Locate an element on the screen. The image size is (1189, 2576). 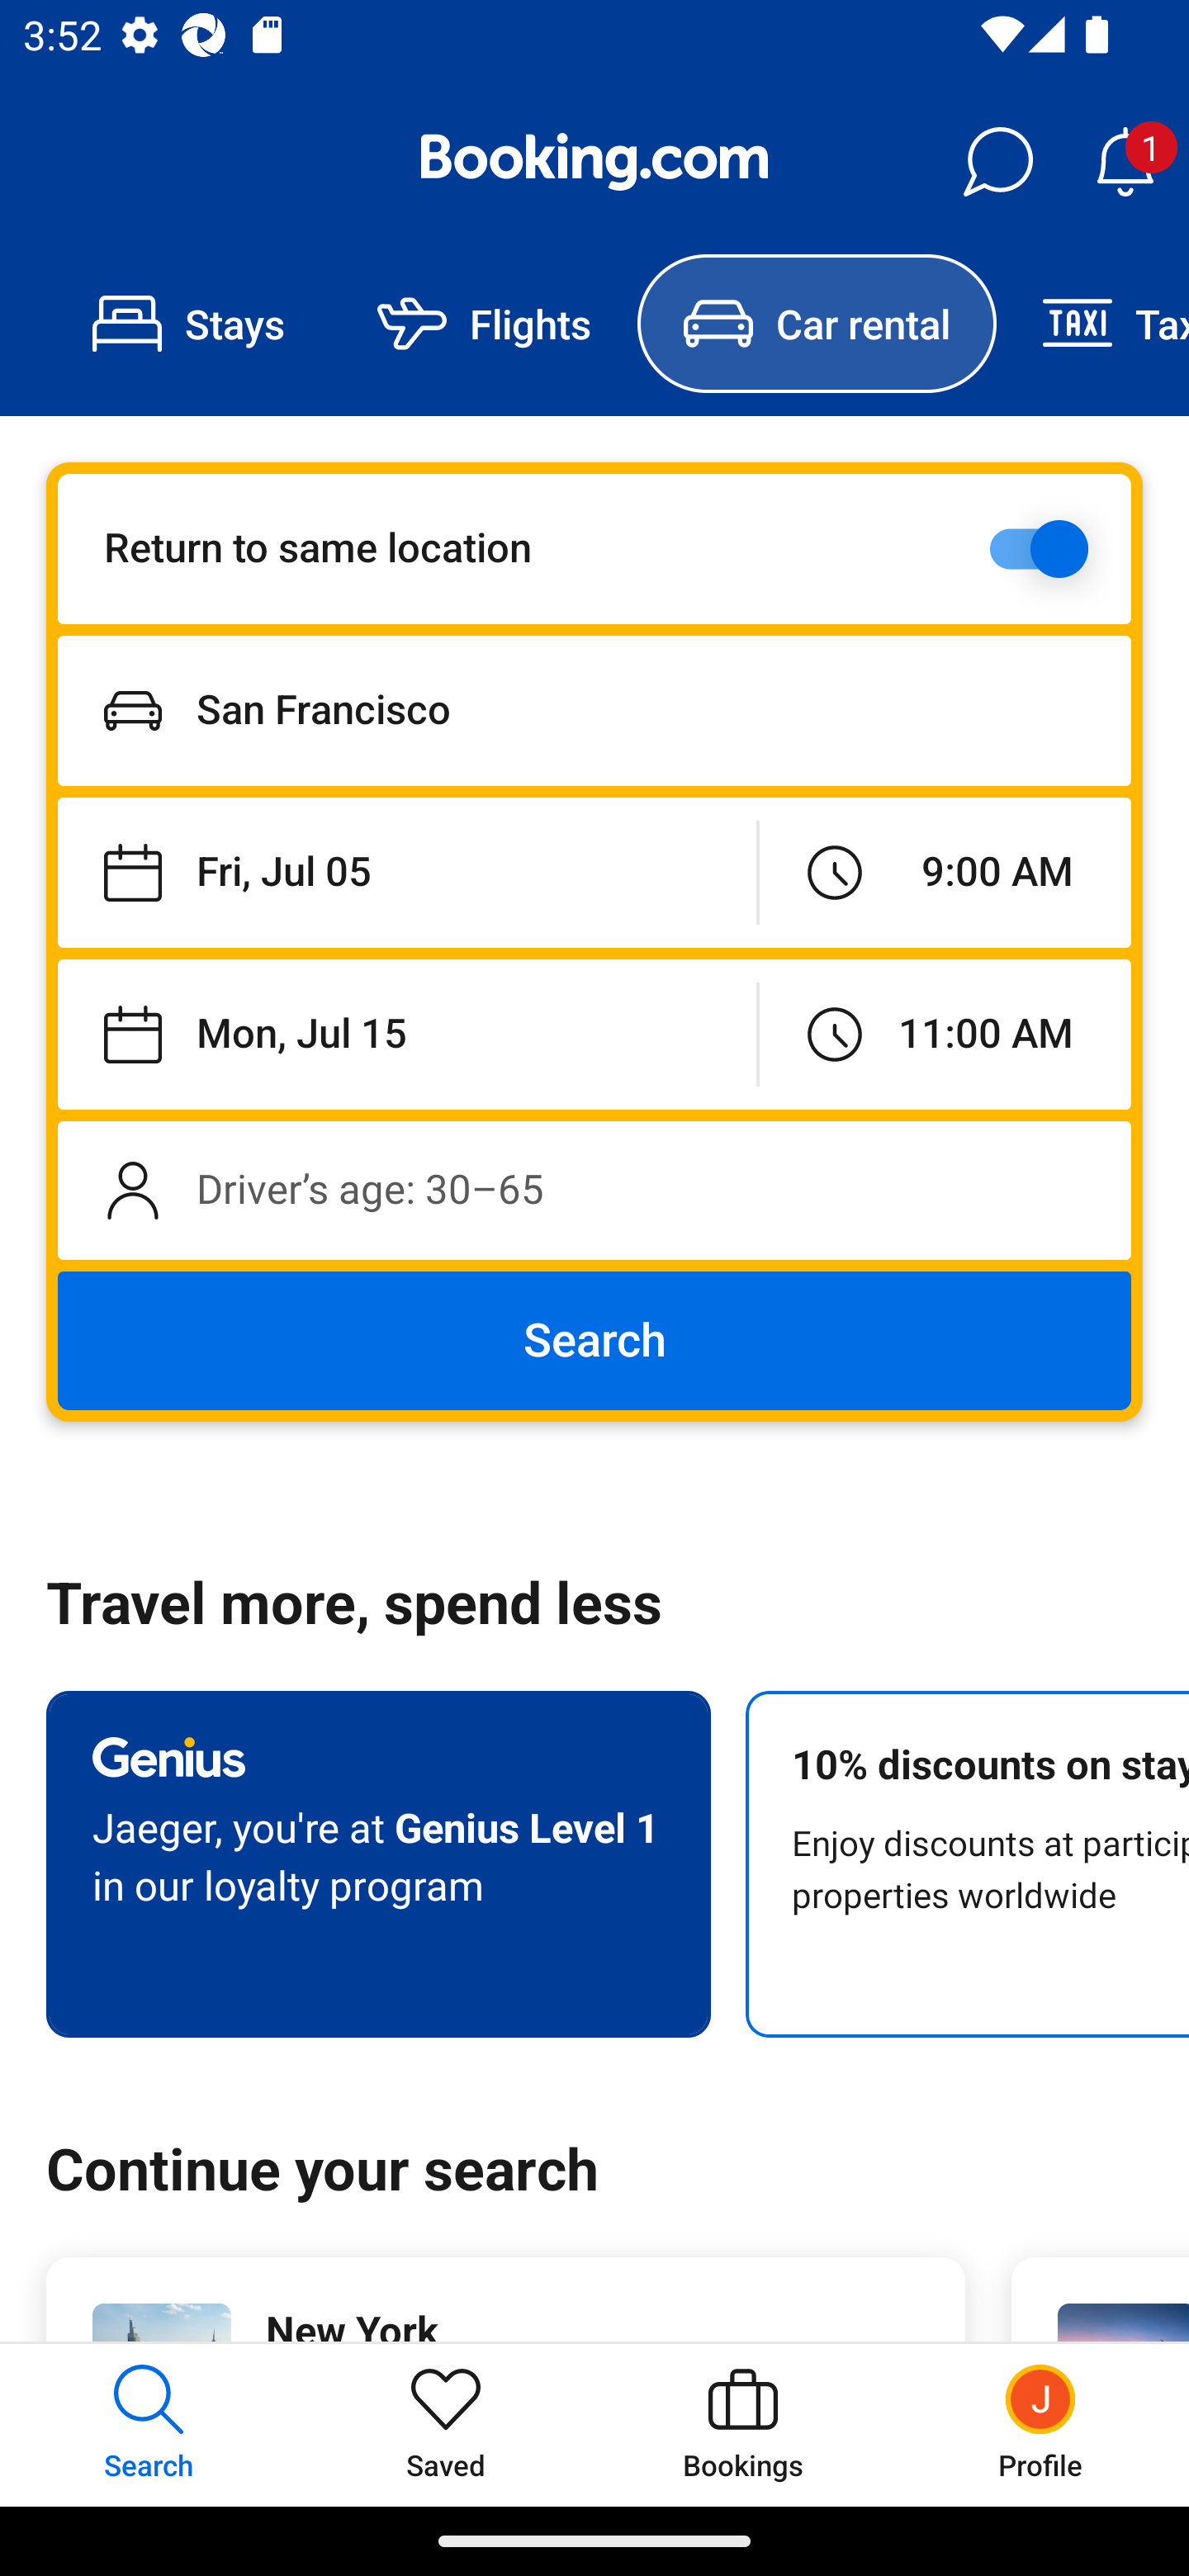
Notifications is located at coordinates (1125, 162).